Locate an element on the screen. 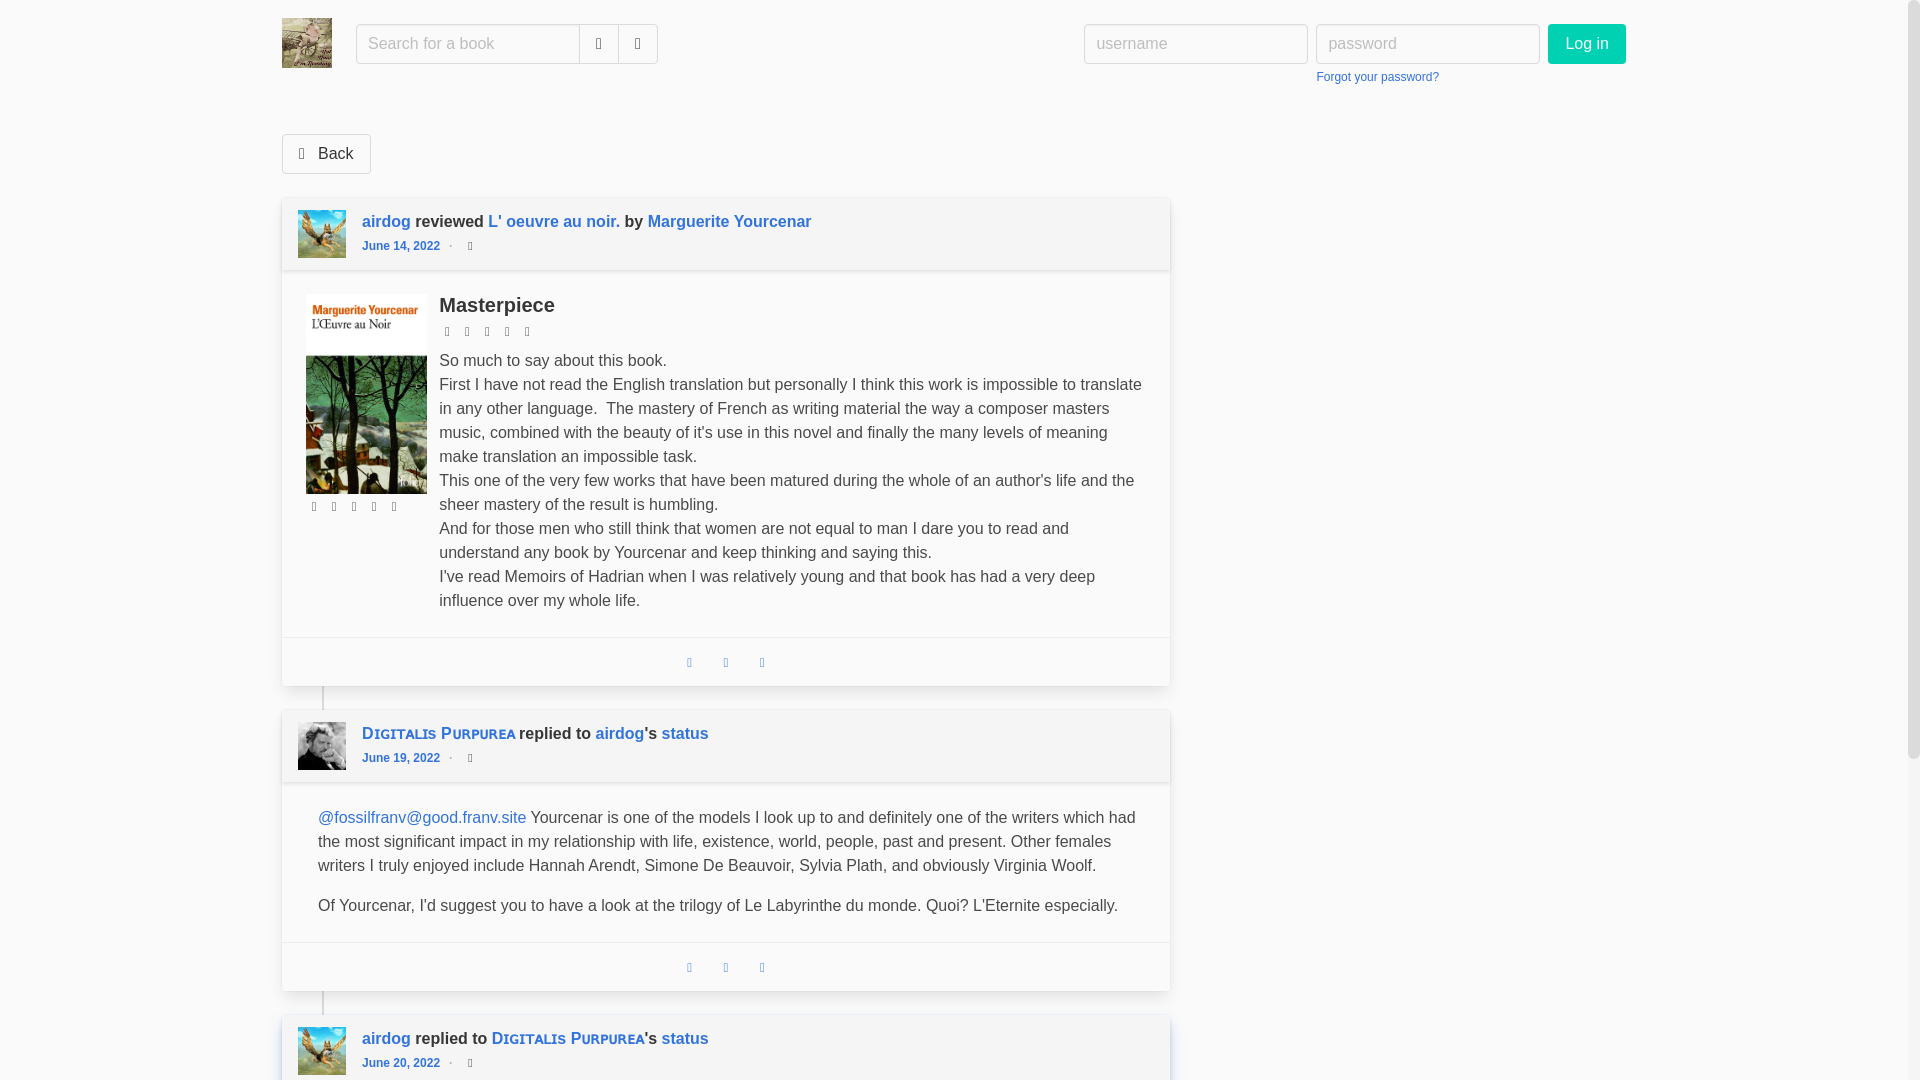  Public is located at coordinates (470, 758).